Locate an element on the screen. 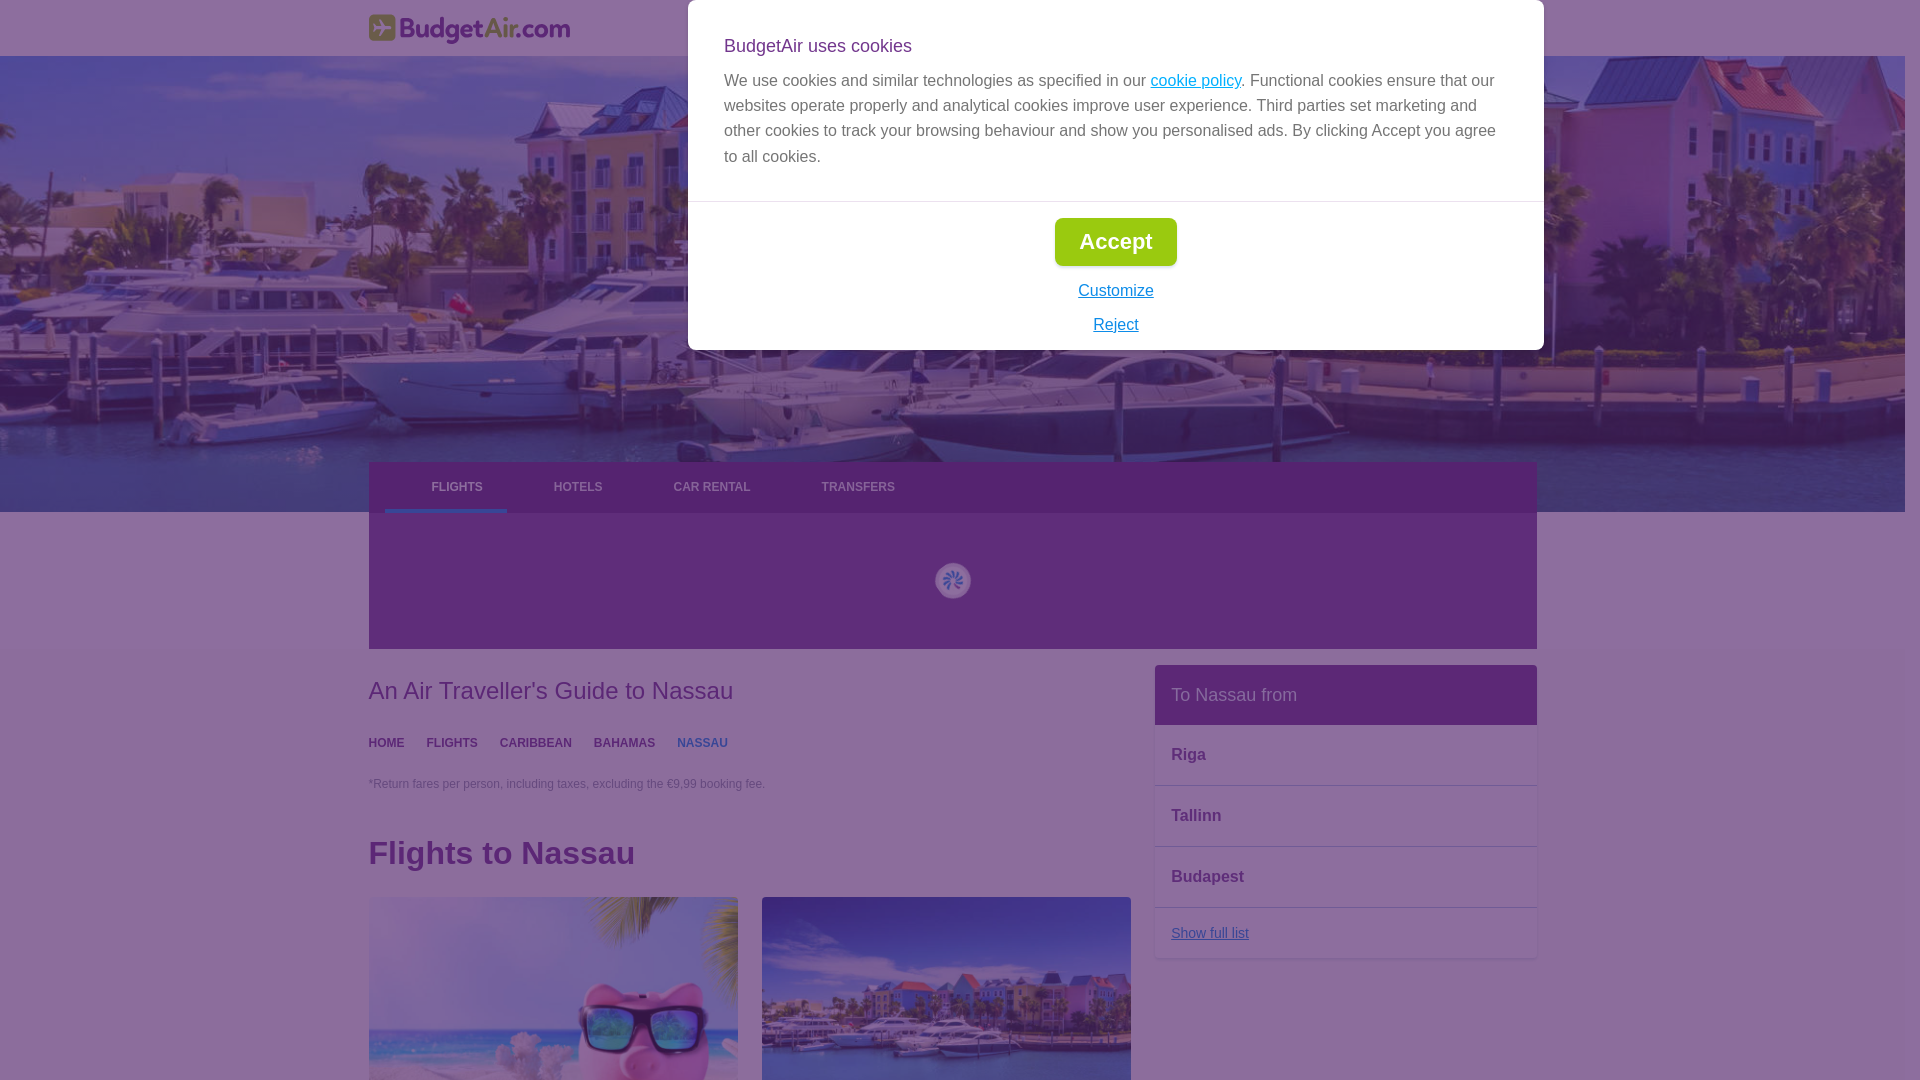  My Account is located at coordinates (1472, 28).